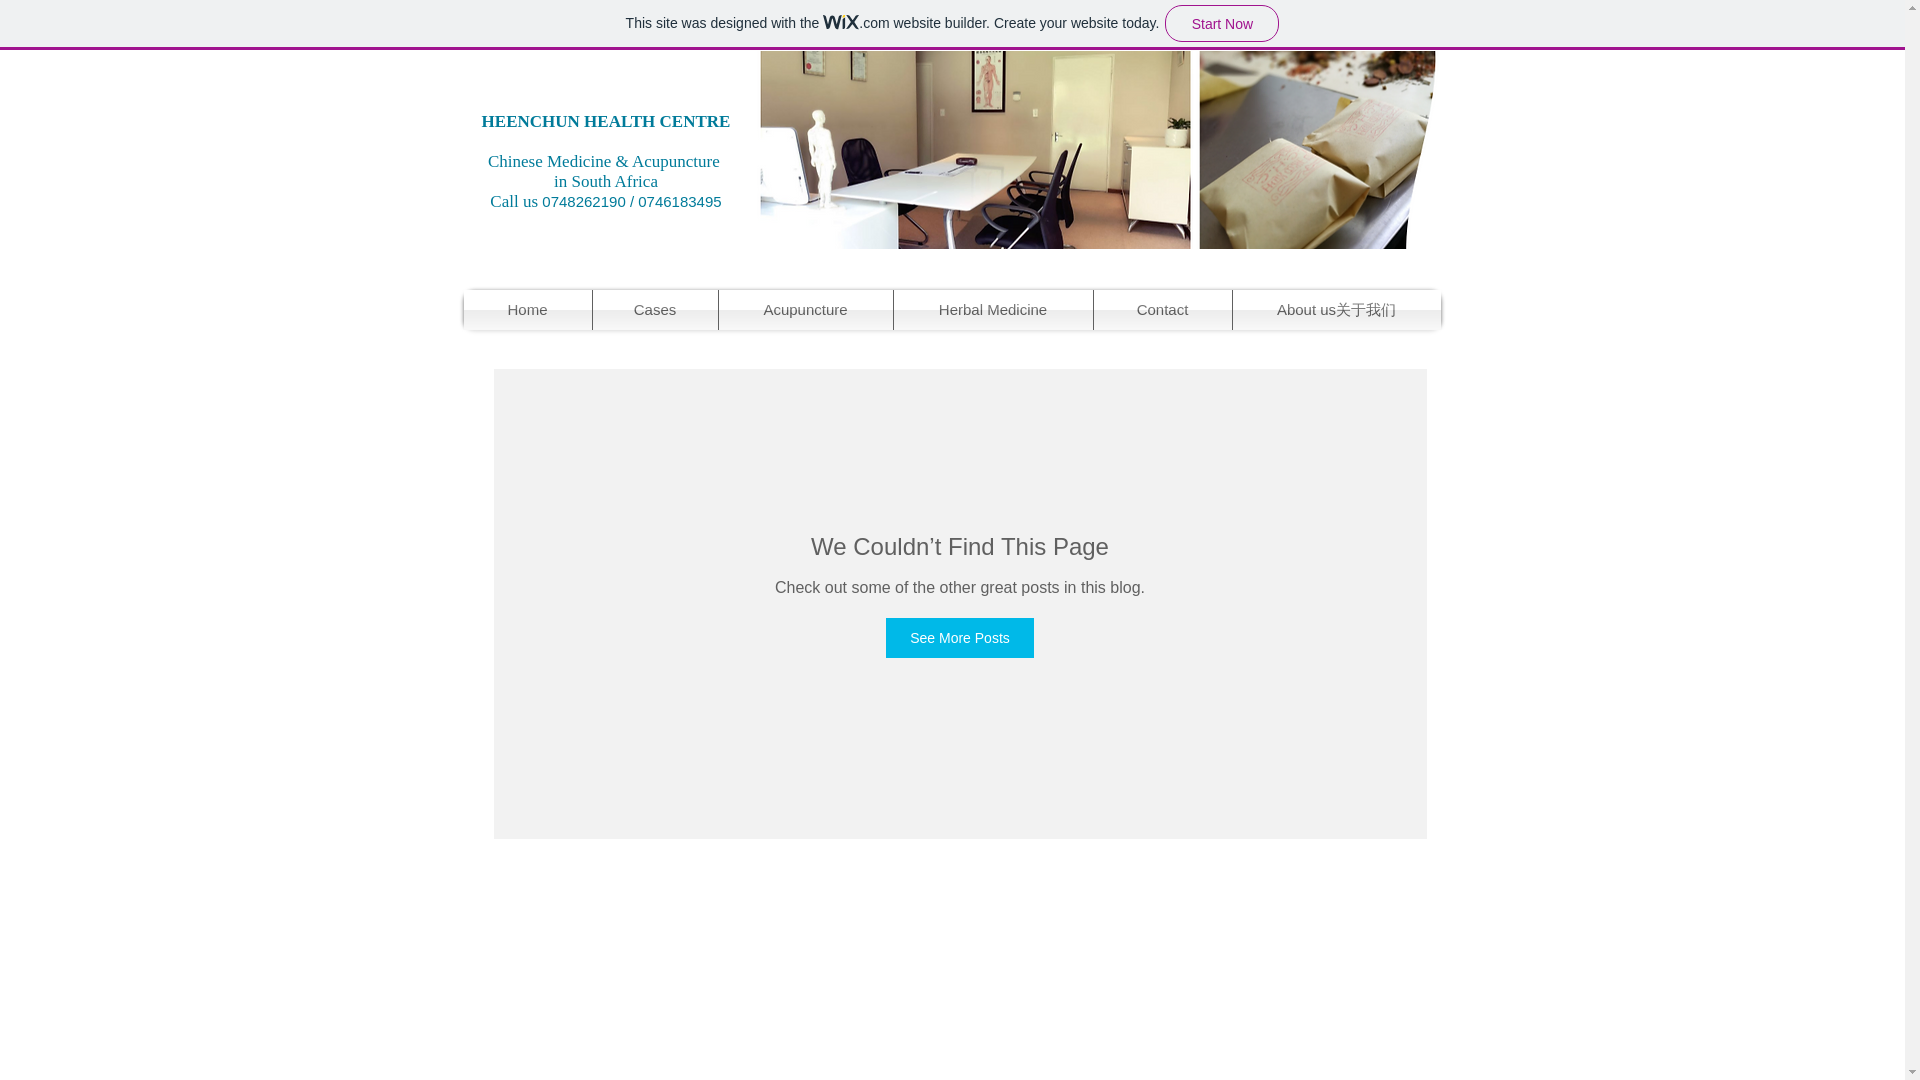  Describe the element at coordinates (1163, 310) in the screenshot. I see `Contact` at that location.